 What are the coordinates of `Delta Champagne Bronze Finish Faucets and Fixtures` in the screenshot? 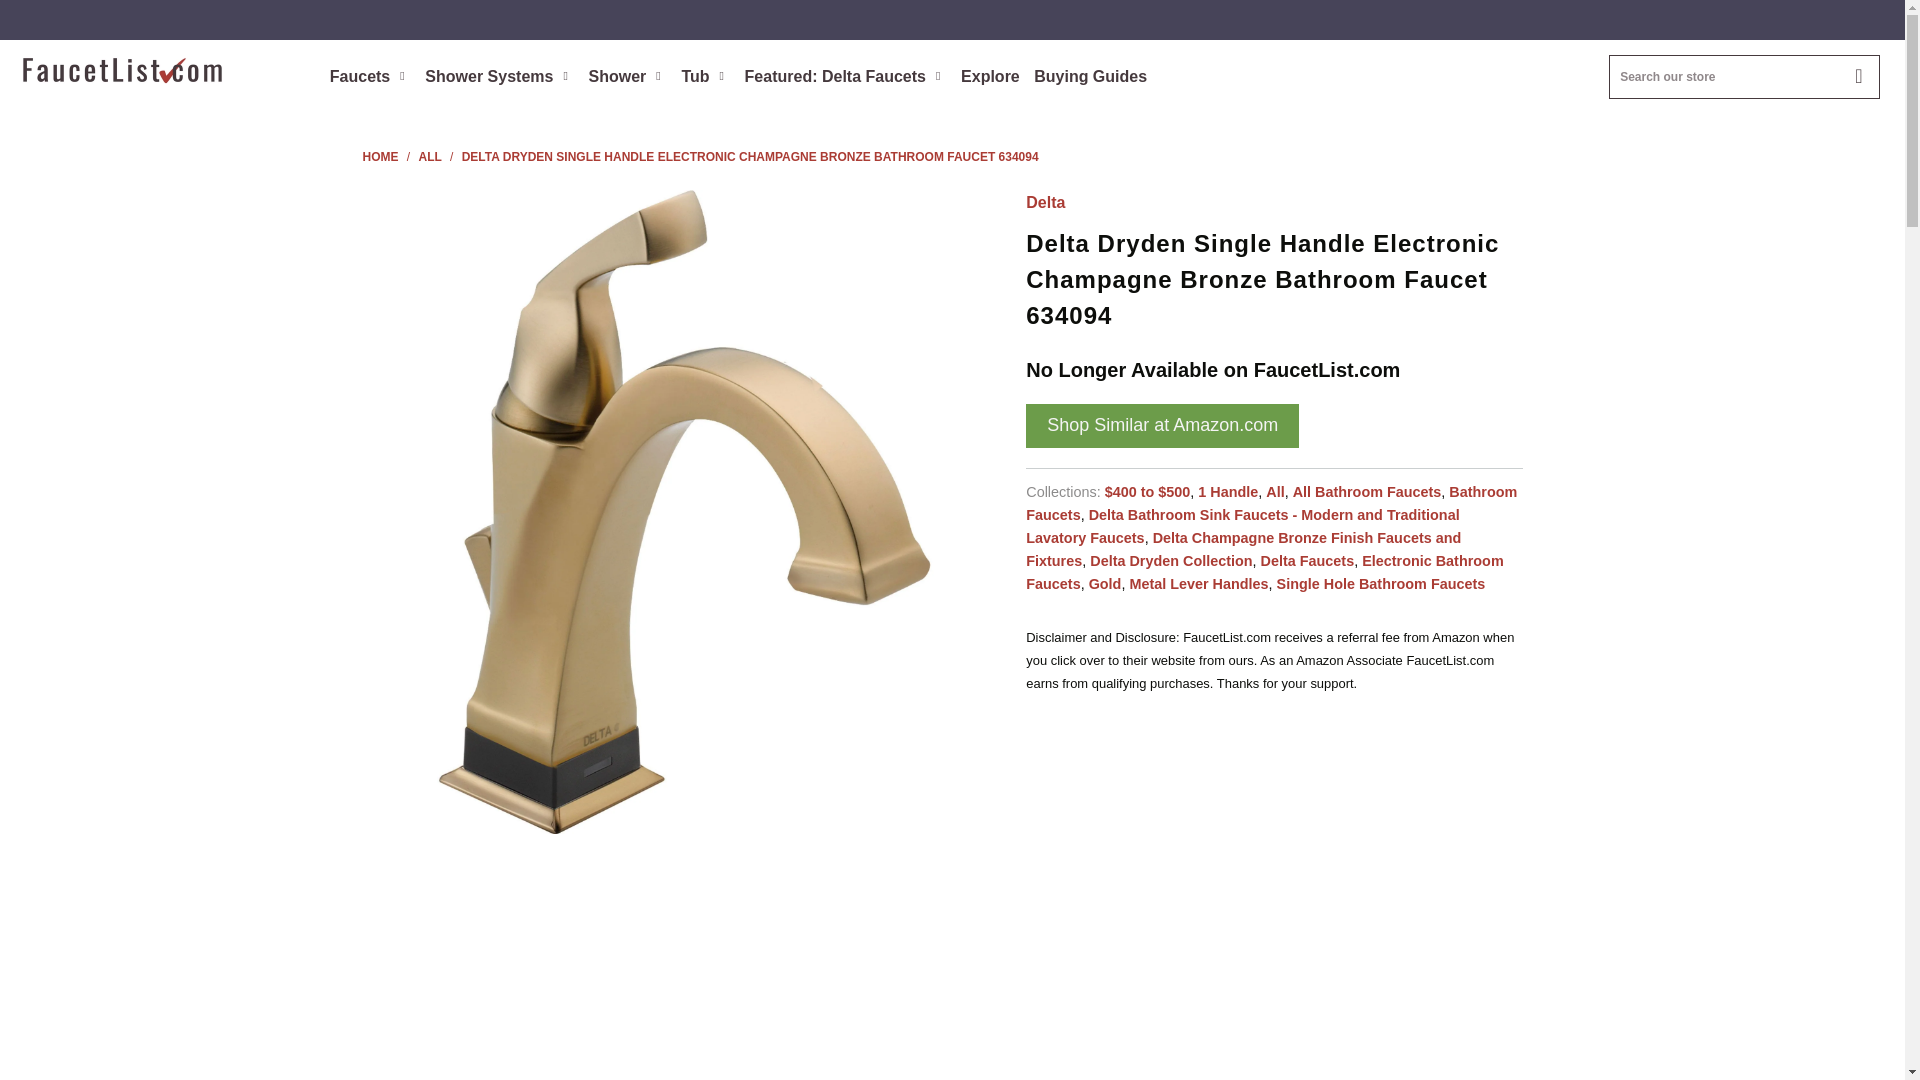 It's located at (1243, 550).